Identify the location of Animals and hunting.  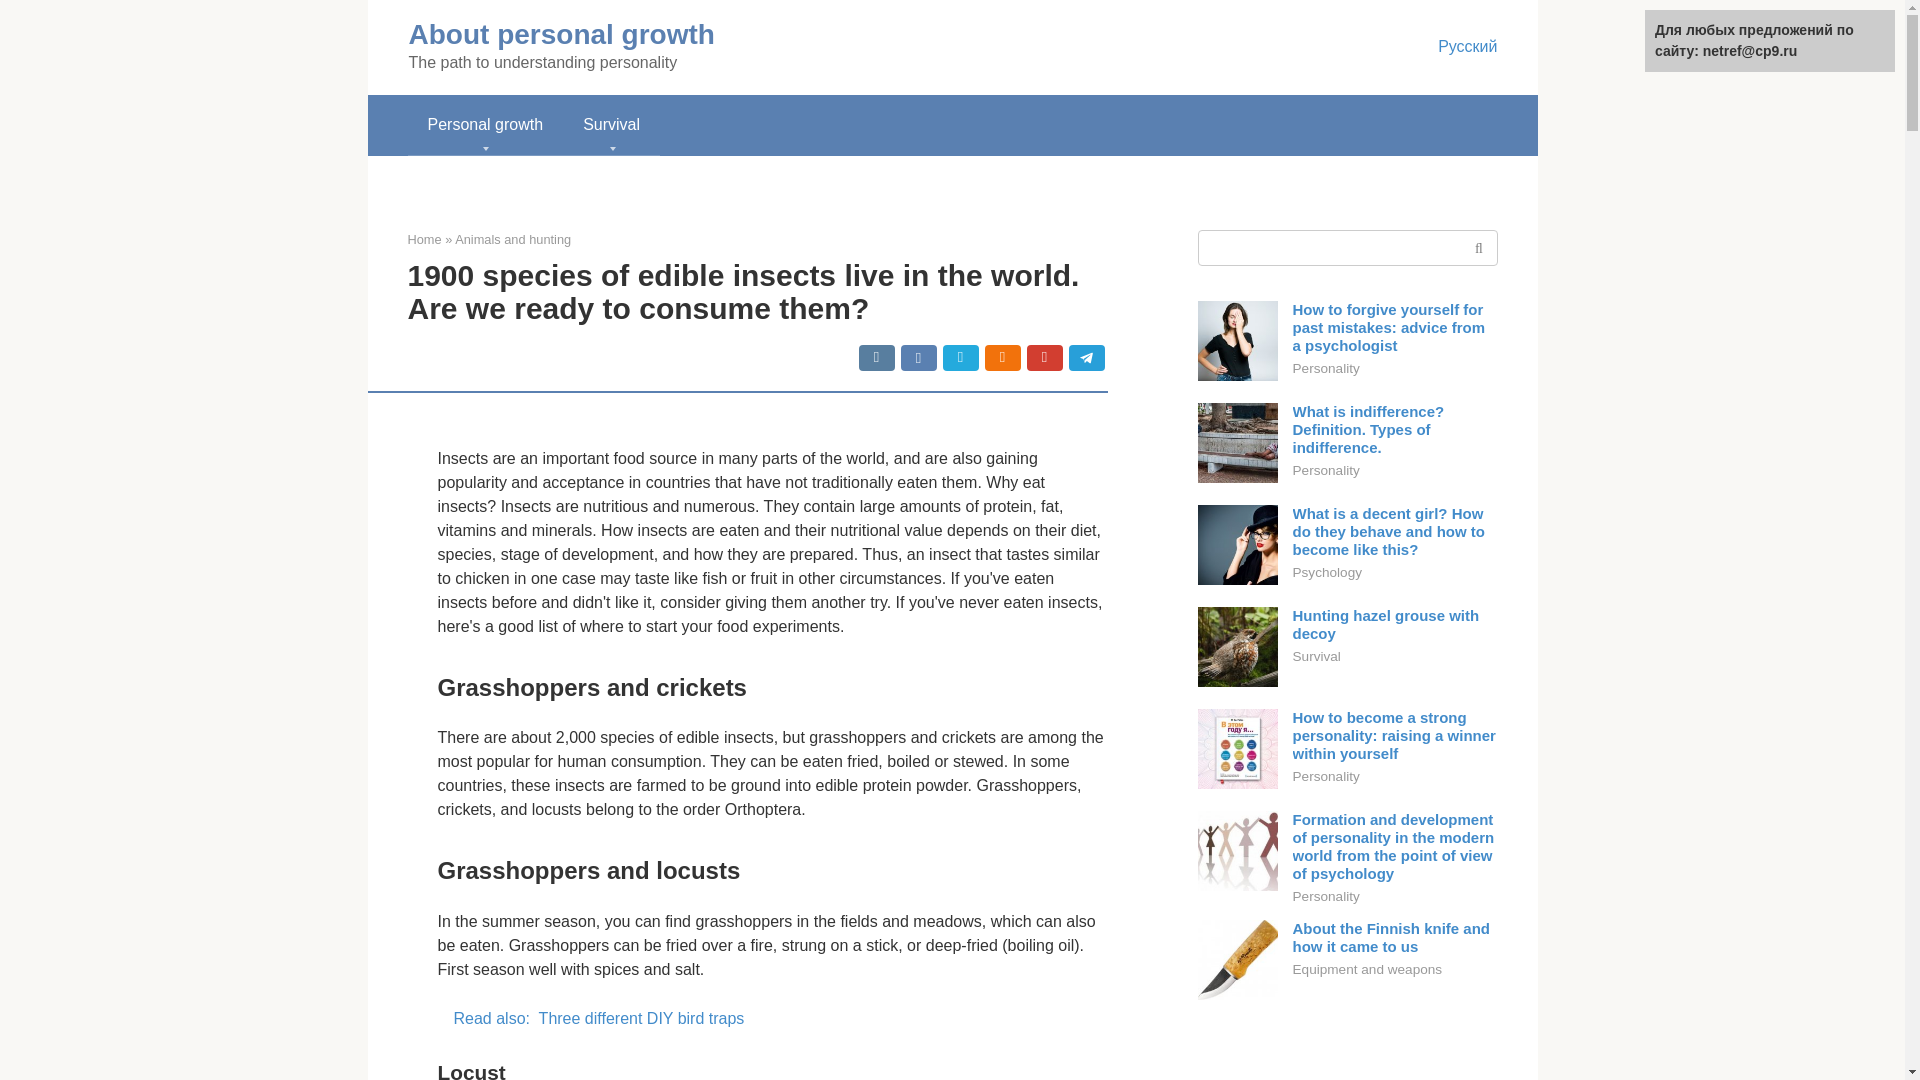
(512, 240).